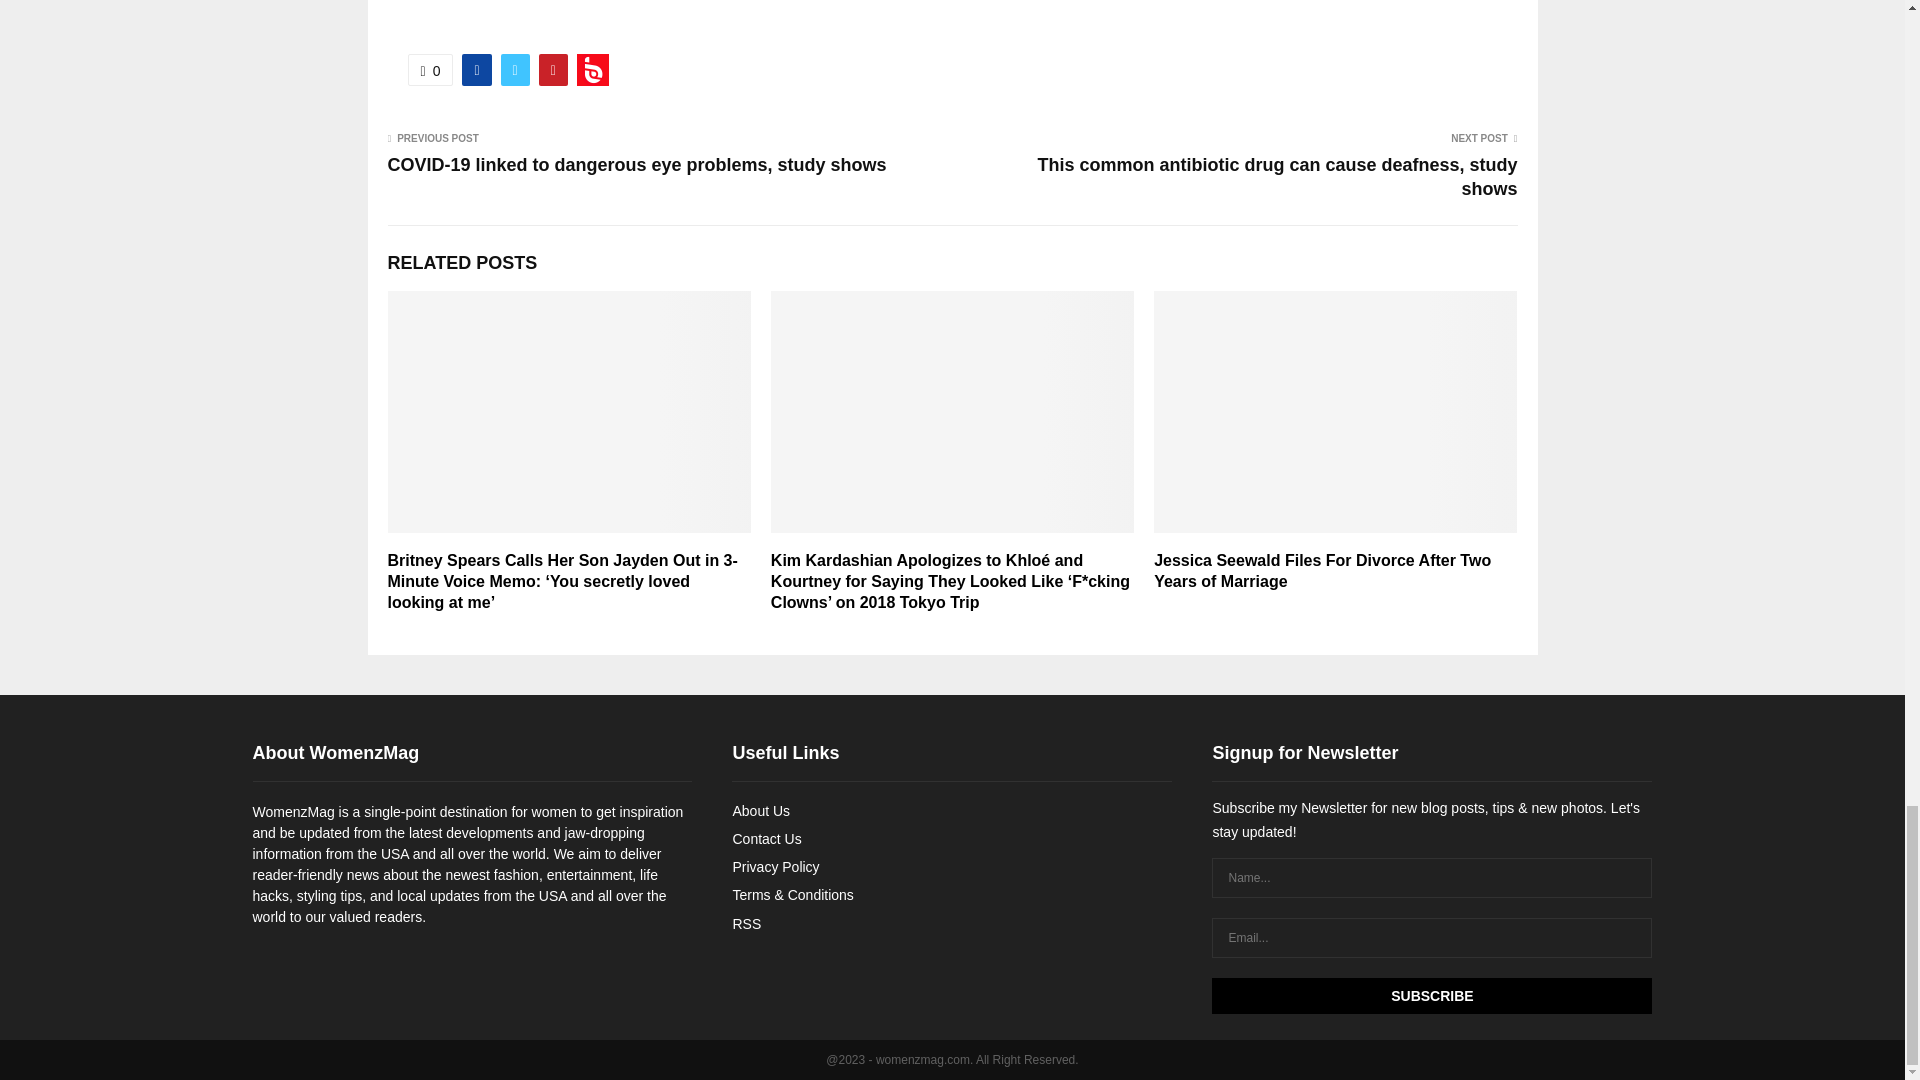 The width and height of the screenshot is (1920, 1080). I want to click on COVID-19 linked to dangerous eye problems, study shows, so click(637, 164).